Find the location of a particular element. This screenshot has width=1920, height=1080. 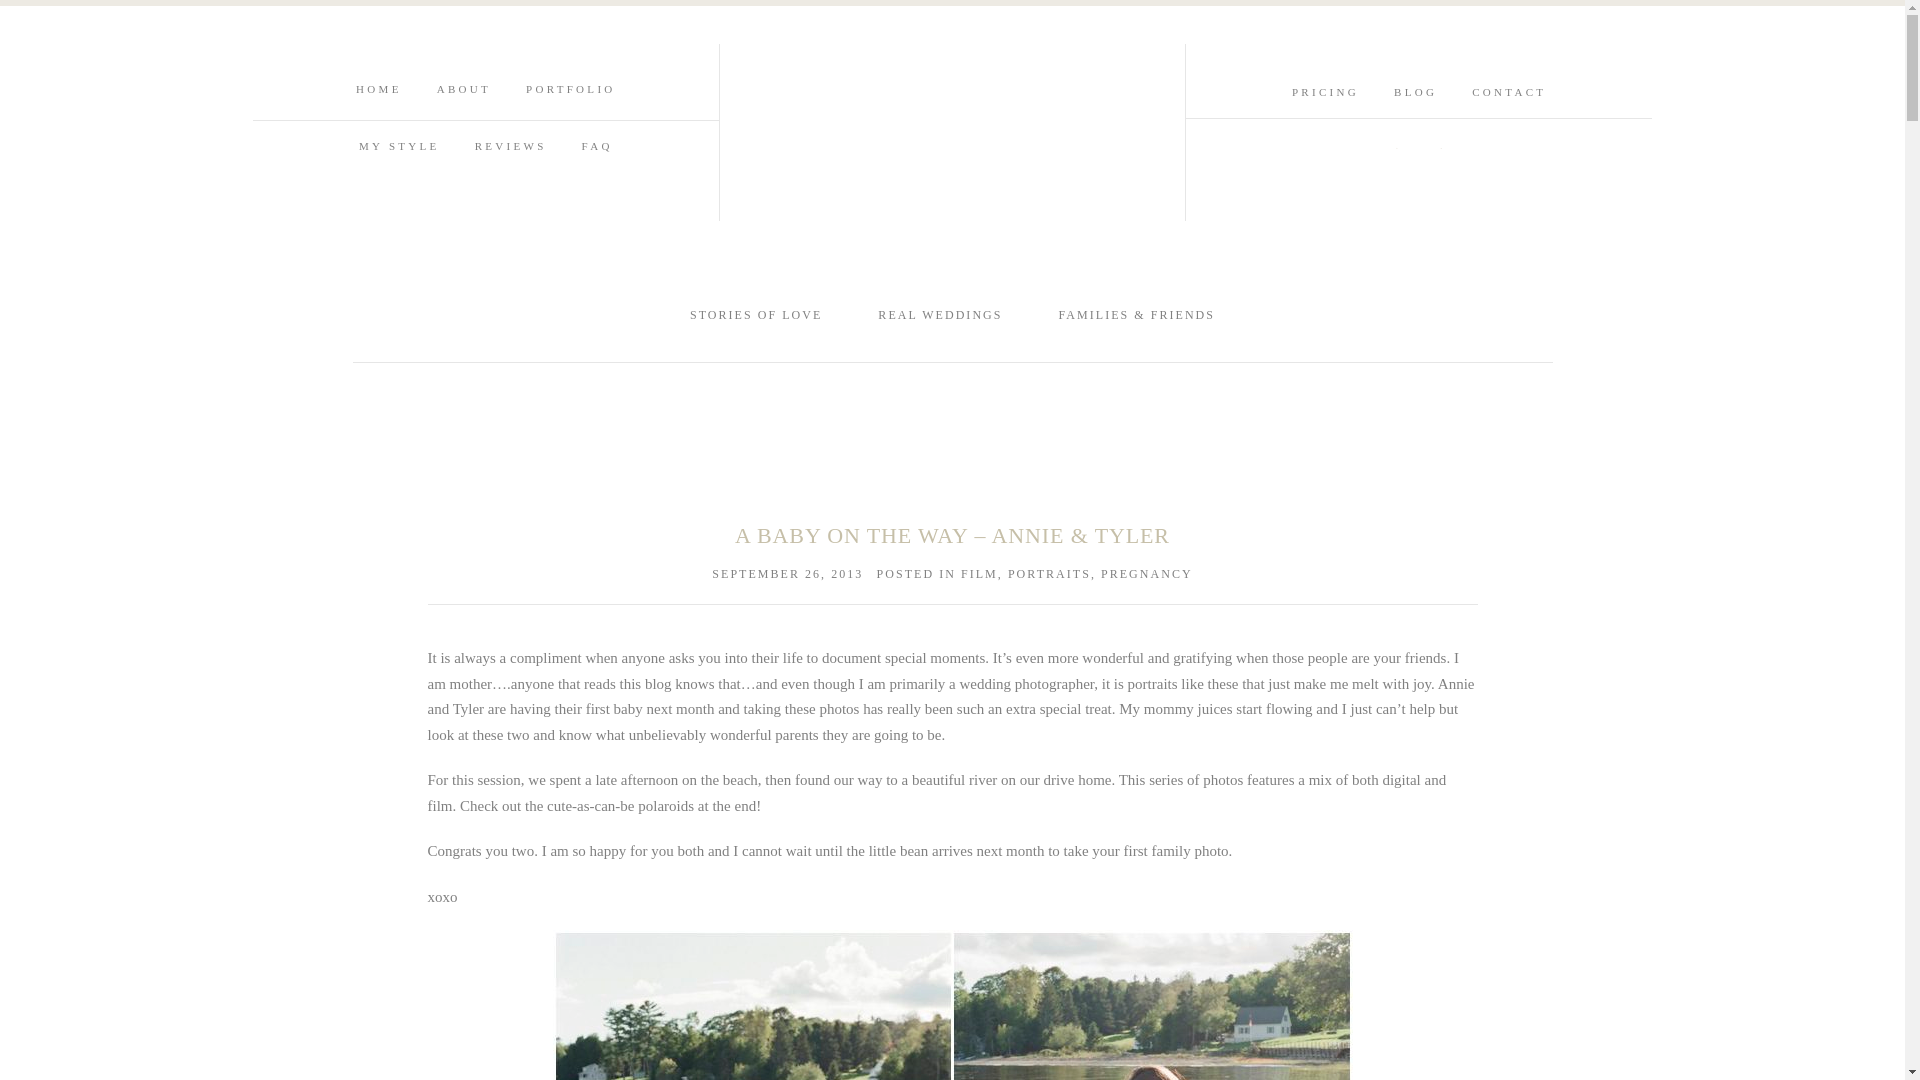

FAQ is located at coordinates (596, 146).